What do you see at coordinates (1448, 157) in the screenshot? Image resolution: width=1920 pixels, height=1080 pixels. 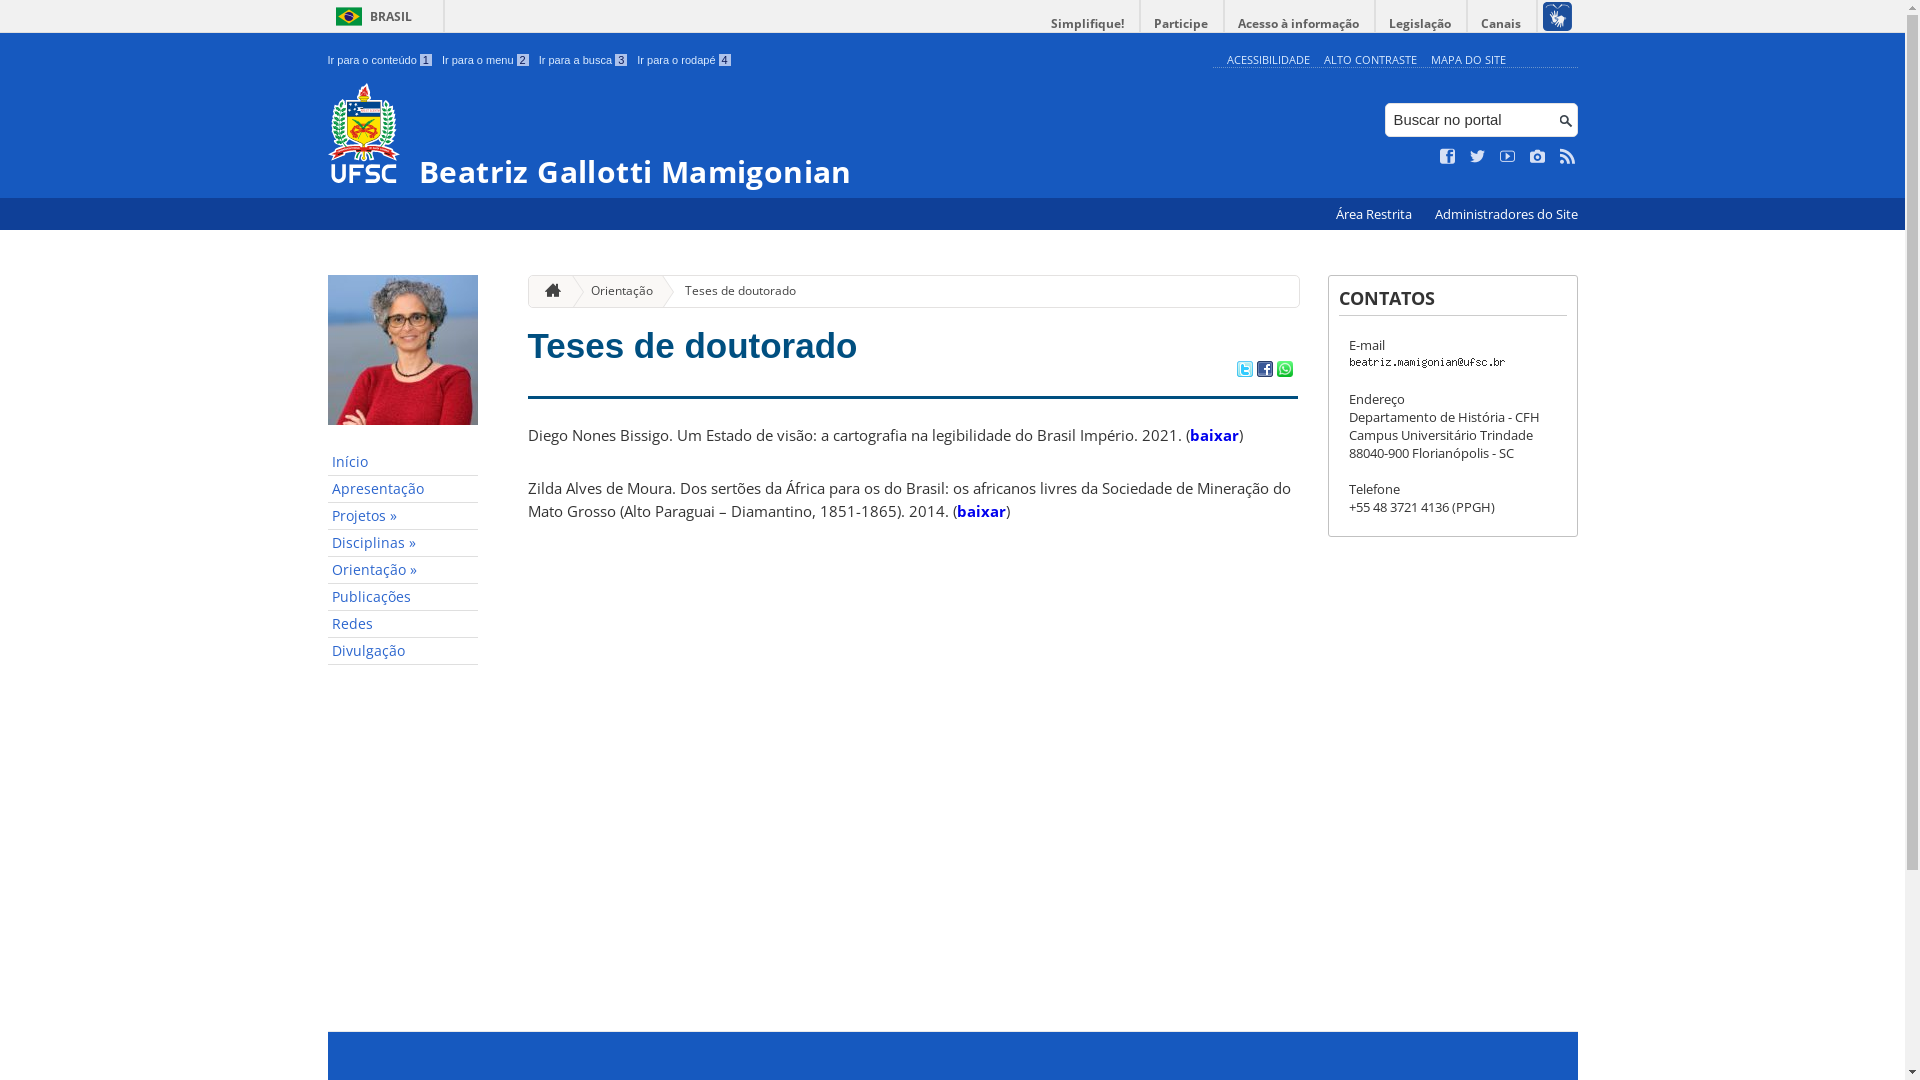 I see `Curta no Facebook` at bounding box center [1448, 157].